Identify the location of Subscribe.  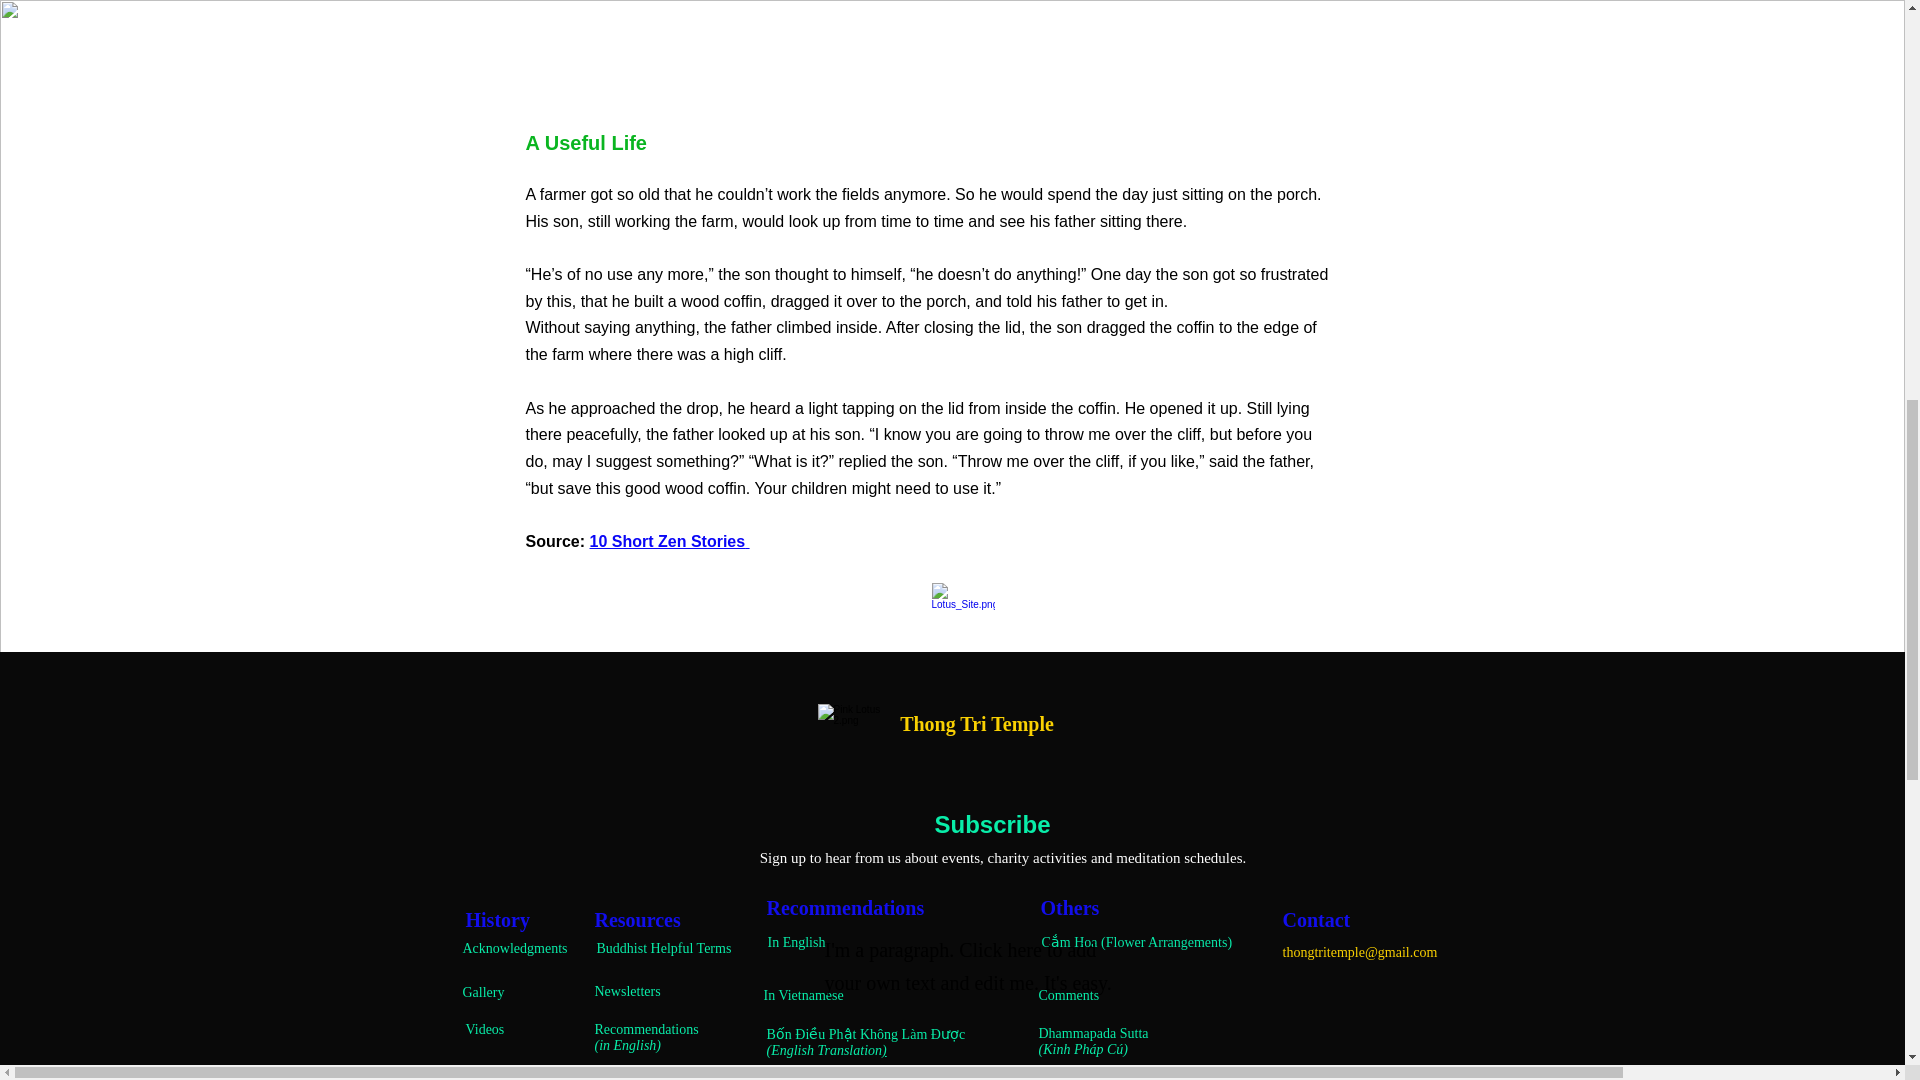
(992, 825).